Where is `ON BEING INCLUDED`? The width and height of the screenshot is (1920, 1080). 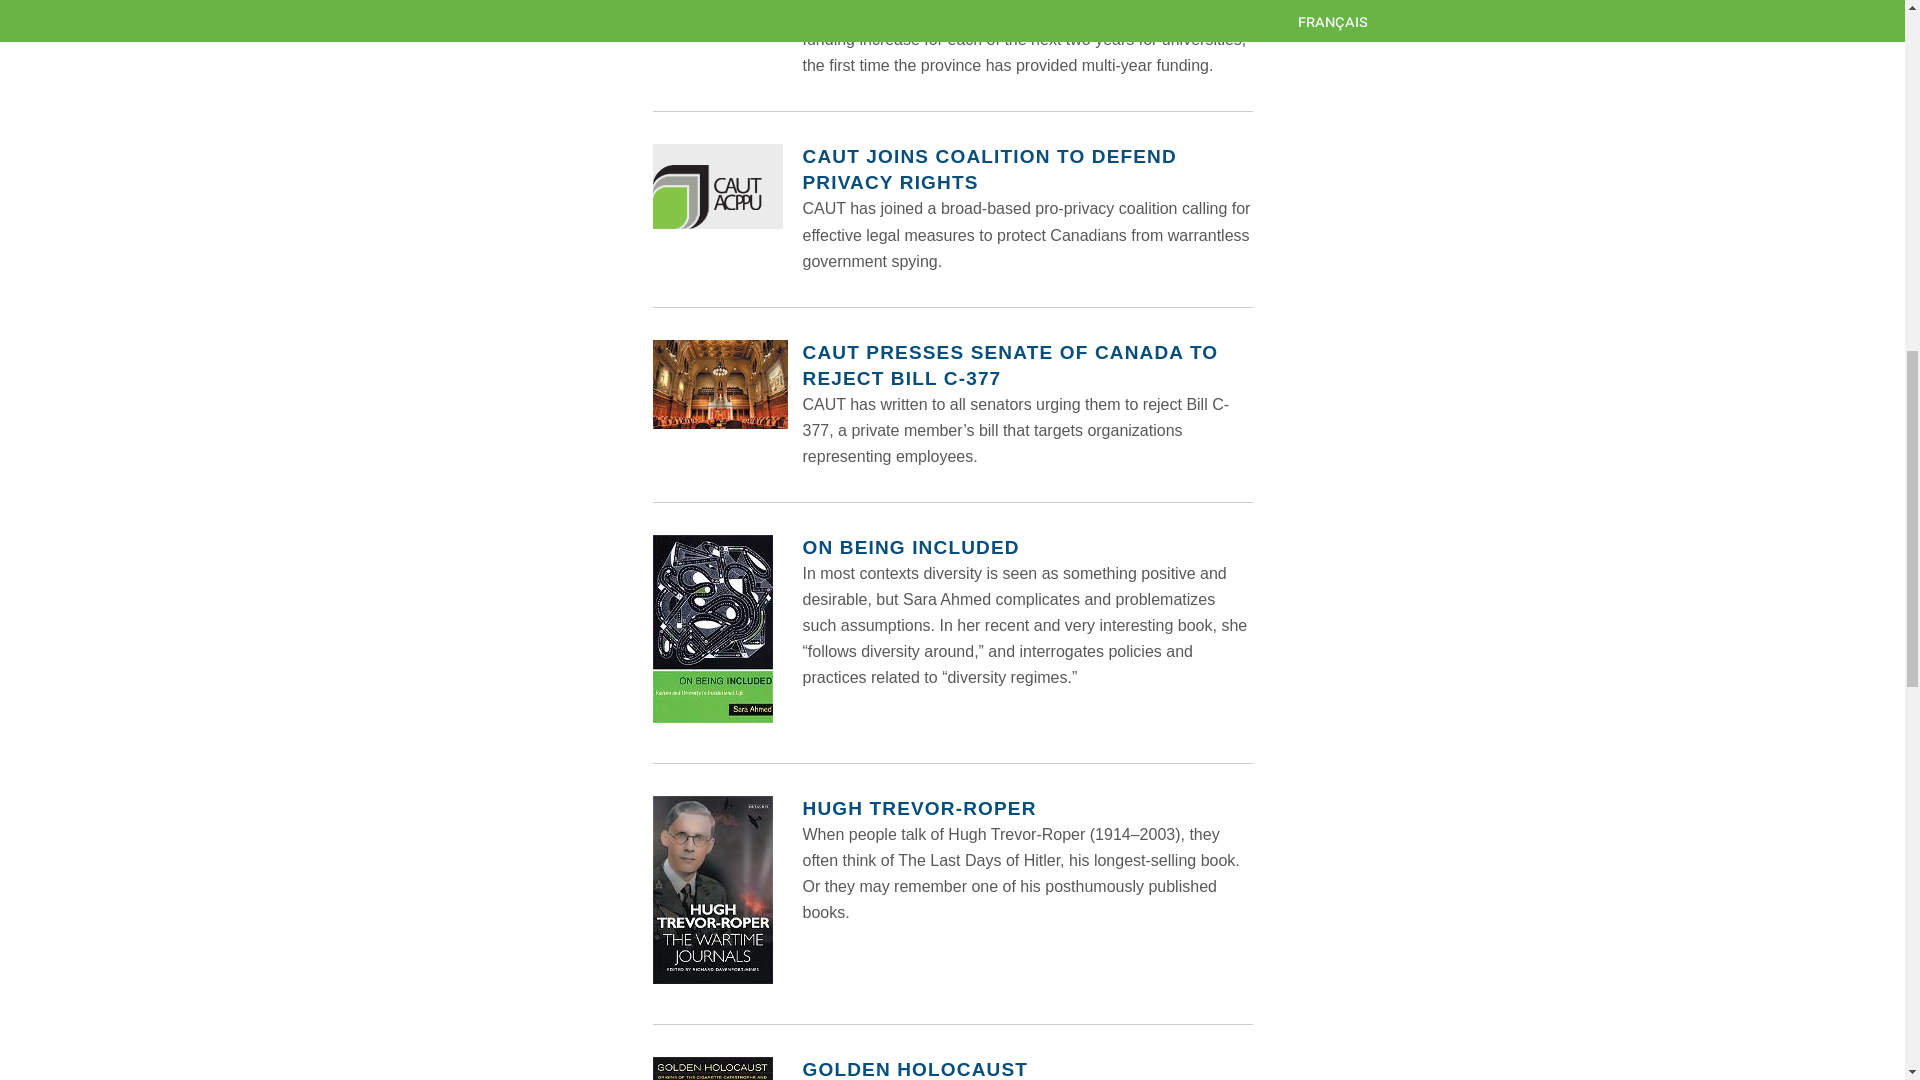
ON BEING INCLUDED is located at coordinates (910, 547).